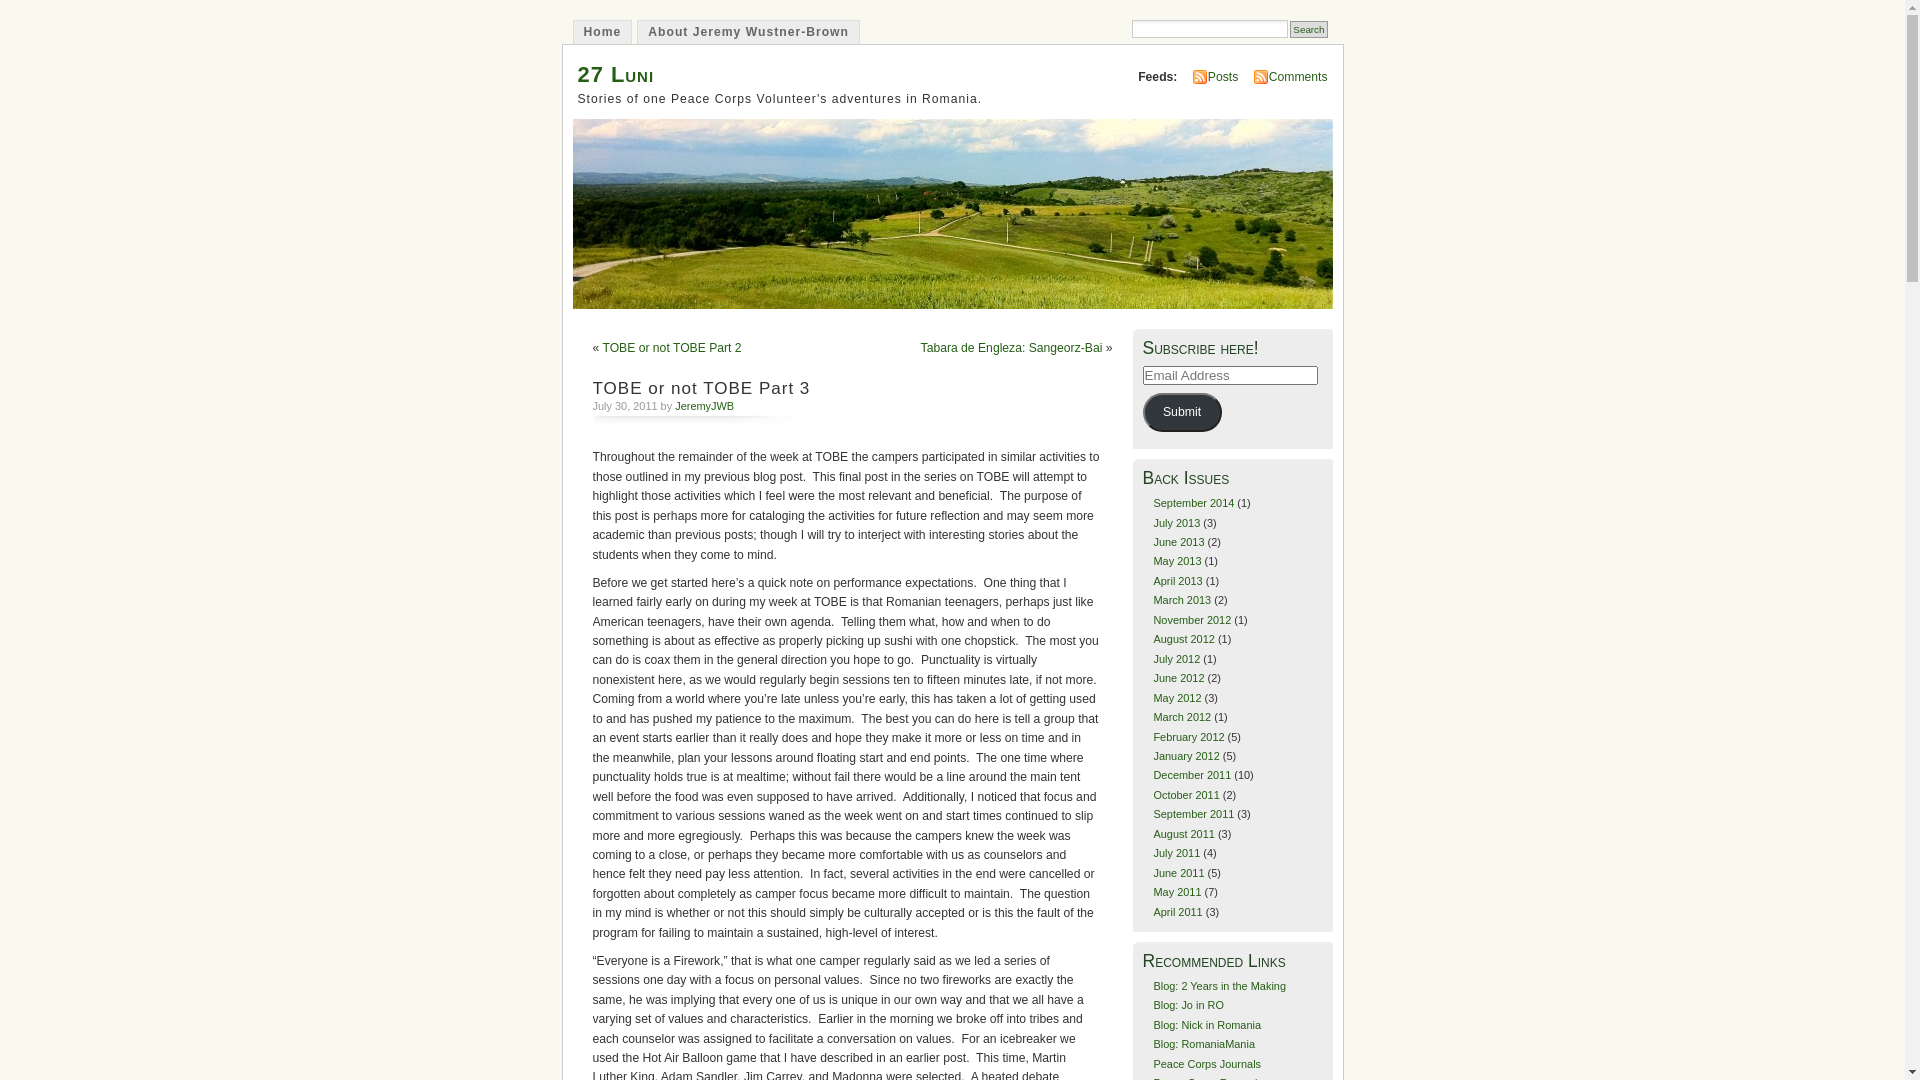 The height and width of the screenshot is (1080, 1920). Describe the element at coordinates (616, 74) in the screenshot. I see `27 Luni` at that location.